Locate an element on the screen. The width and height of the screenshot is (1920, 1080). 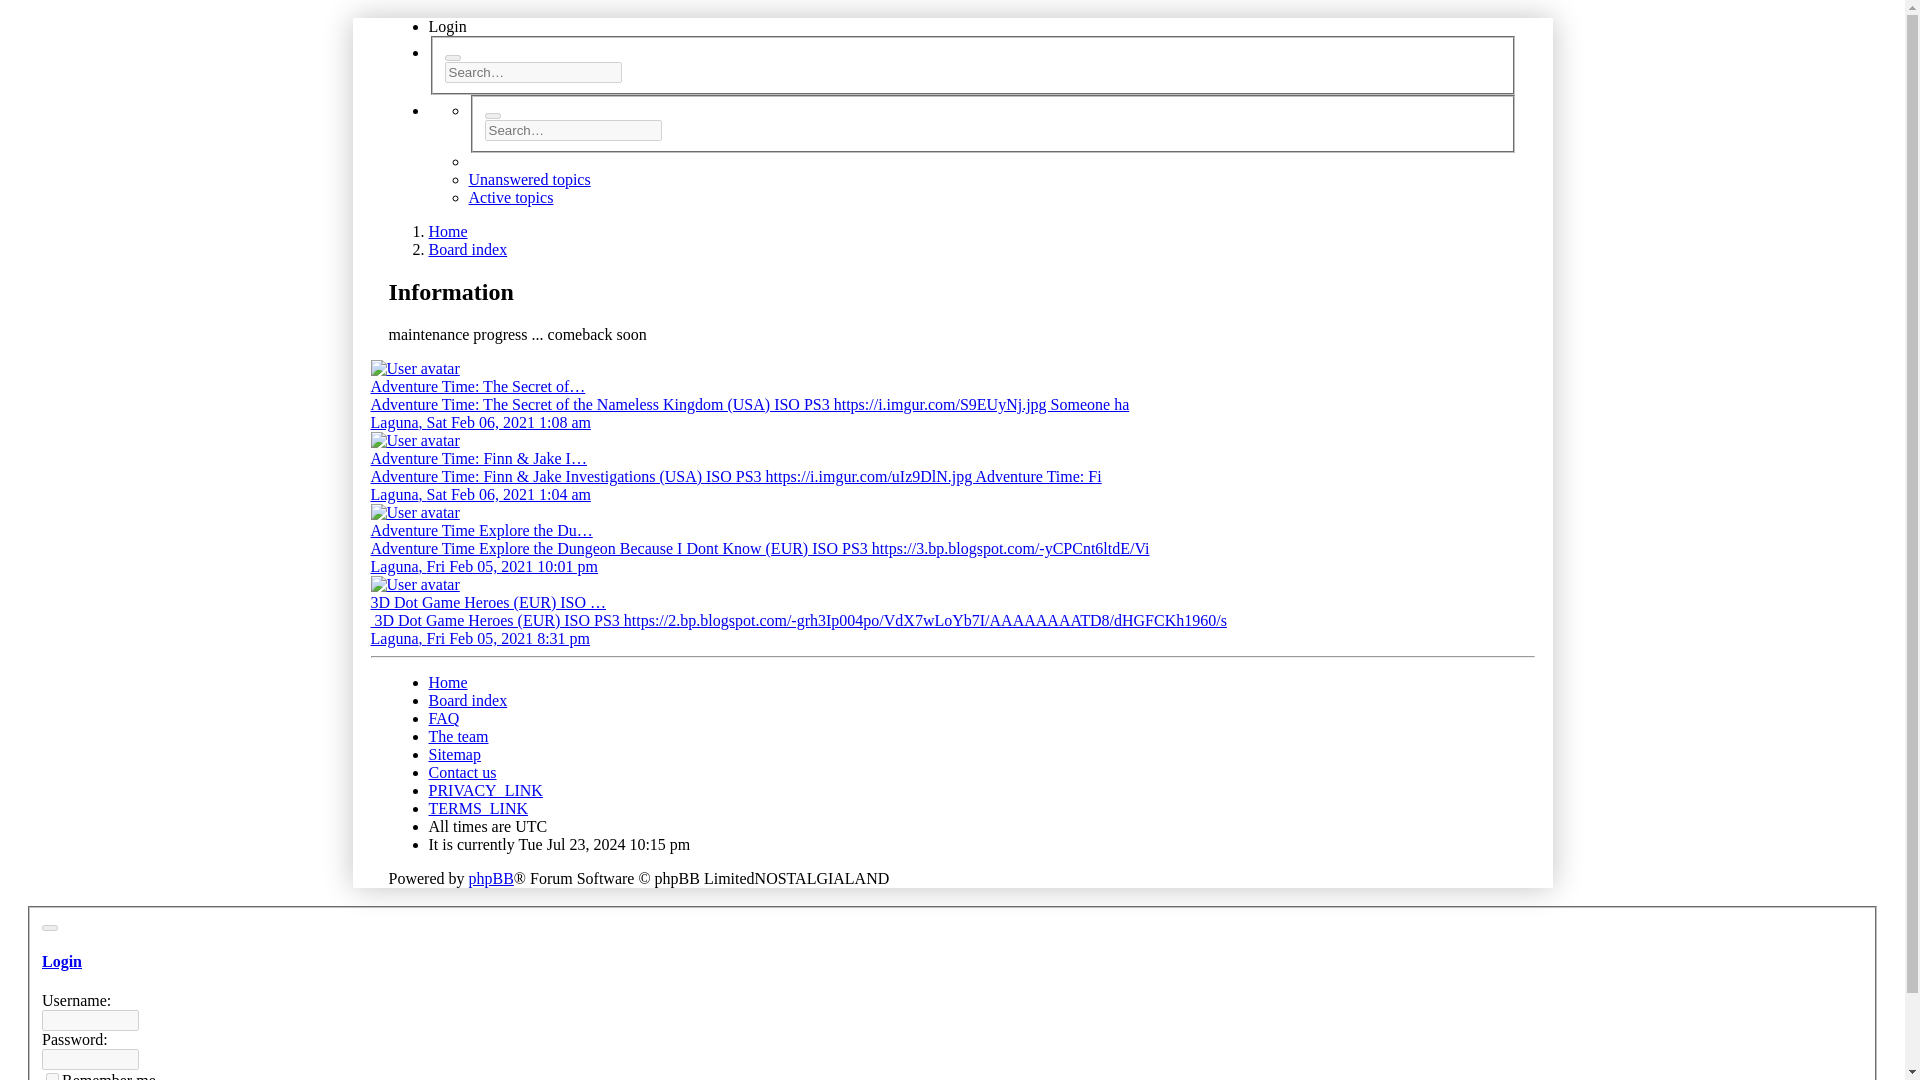
Home is located at coordinates (447, 682).